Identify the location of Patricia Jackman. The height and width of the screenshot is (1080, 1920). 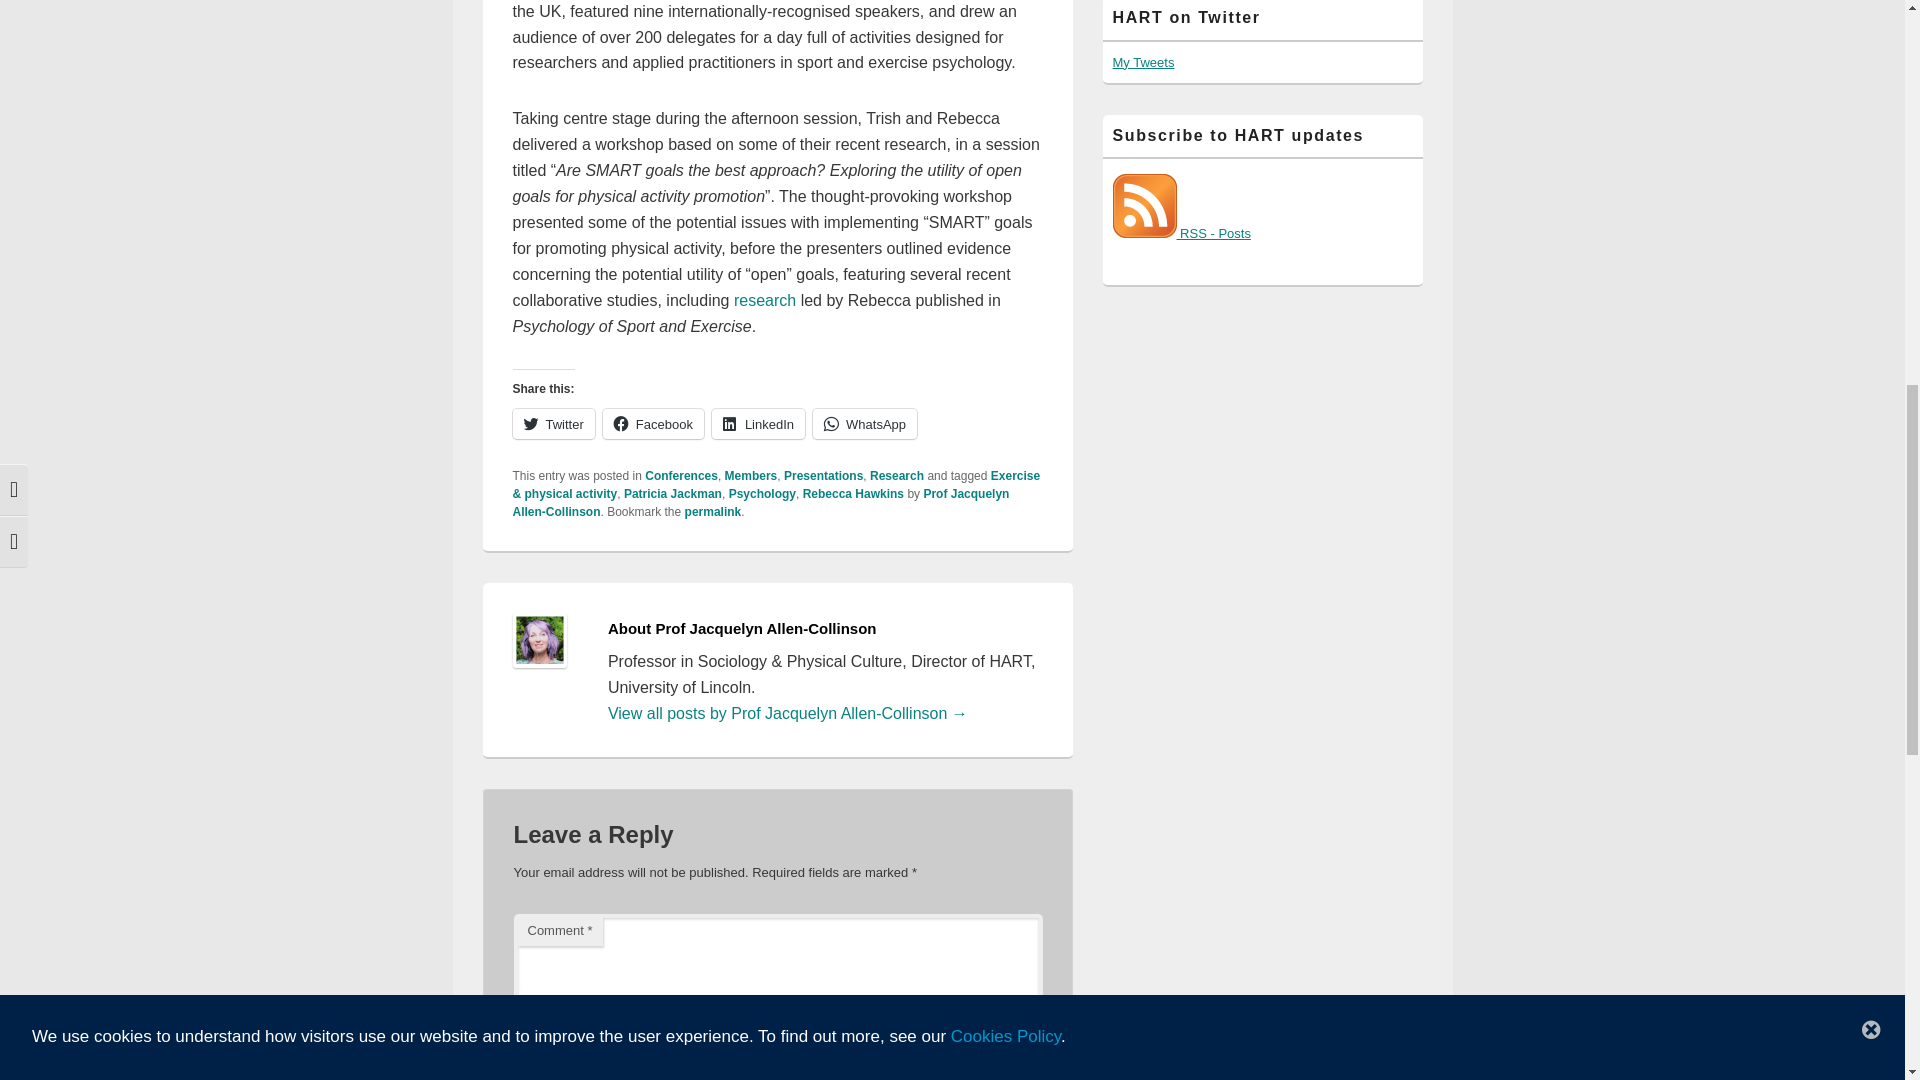
(672, 494).